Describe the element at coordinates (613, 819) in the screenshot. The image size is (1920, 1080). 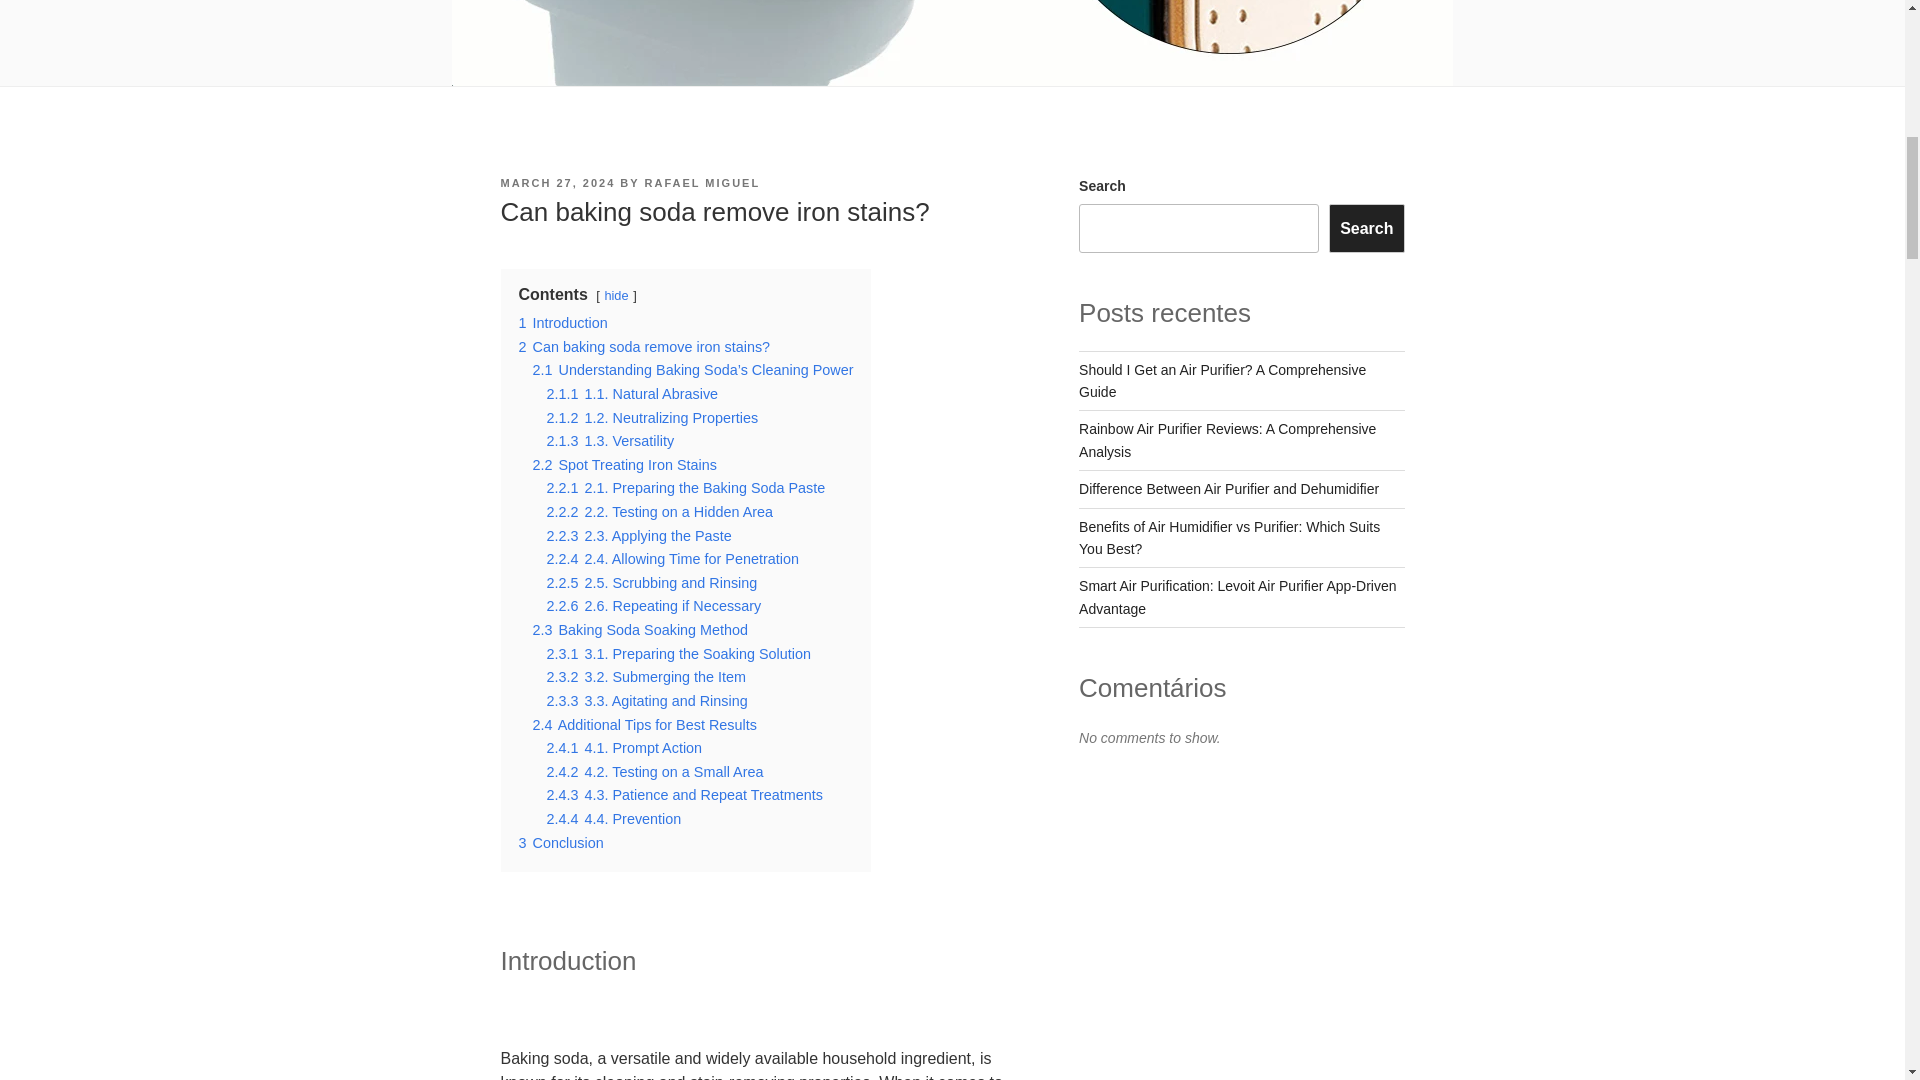
I see `2.4.4 4.4. Prevention` at that location.